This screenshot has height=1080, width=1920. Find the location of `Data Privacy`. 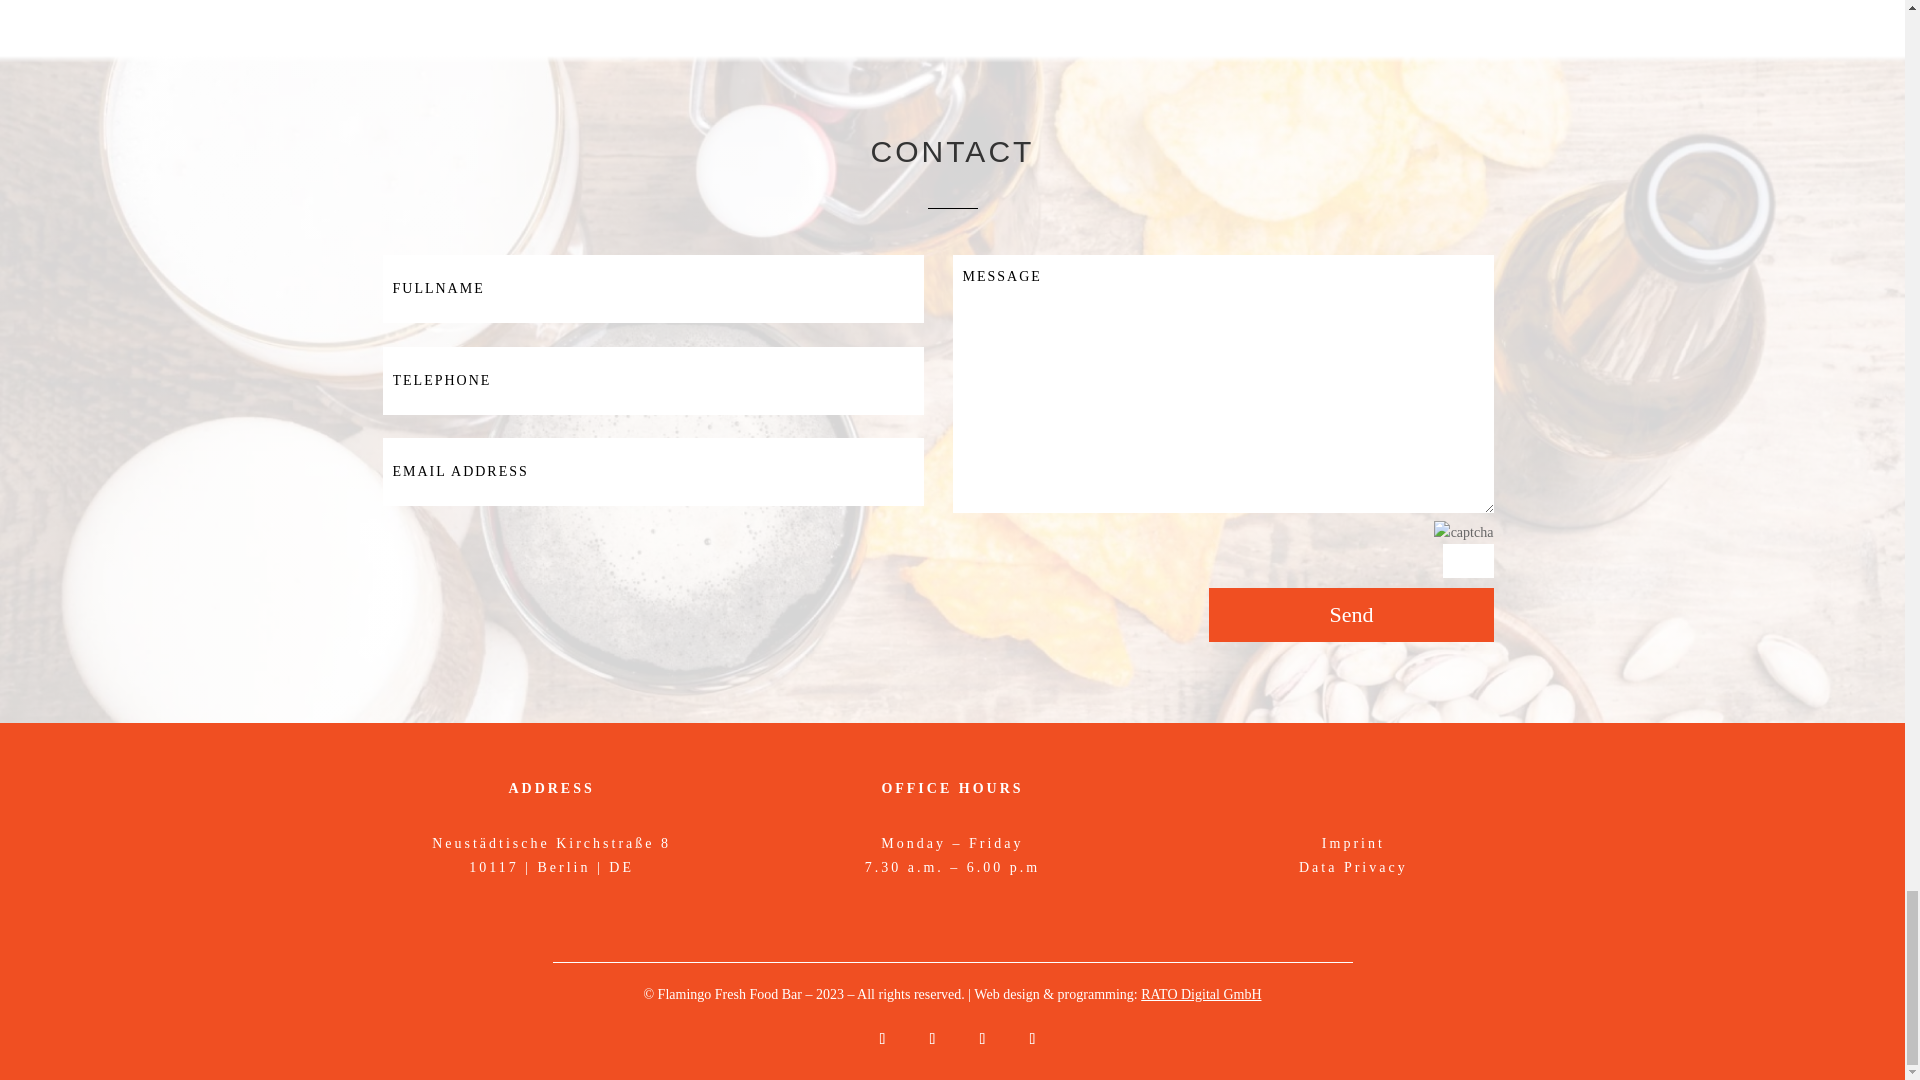

Data Privacy is located at coordinates (1353, 866).